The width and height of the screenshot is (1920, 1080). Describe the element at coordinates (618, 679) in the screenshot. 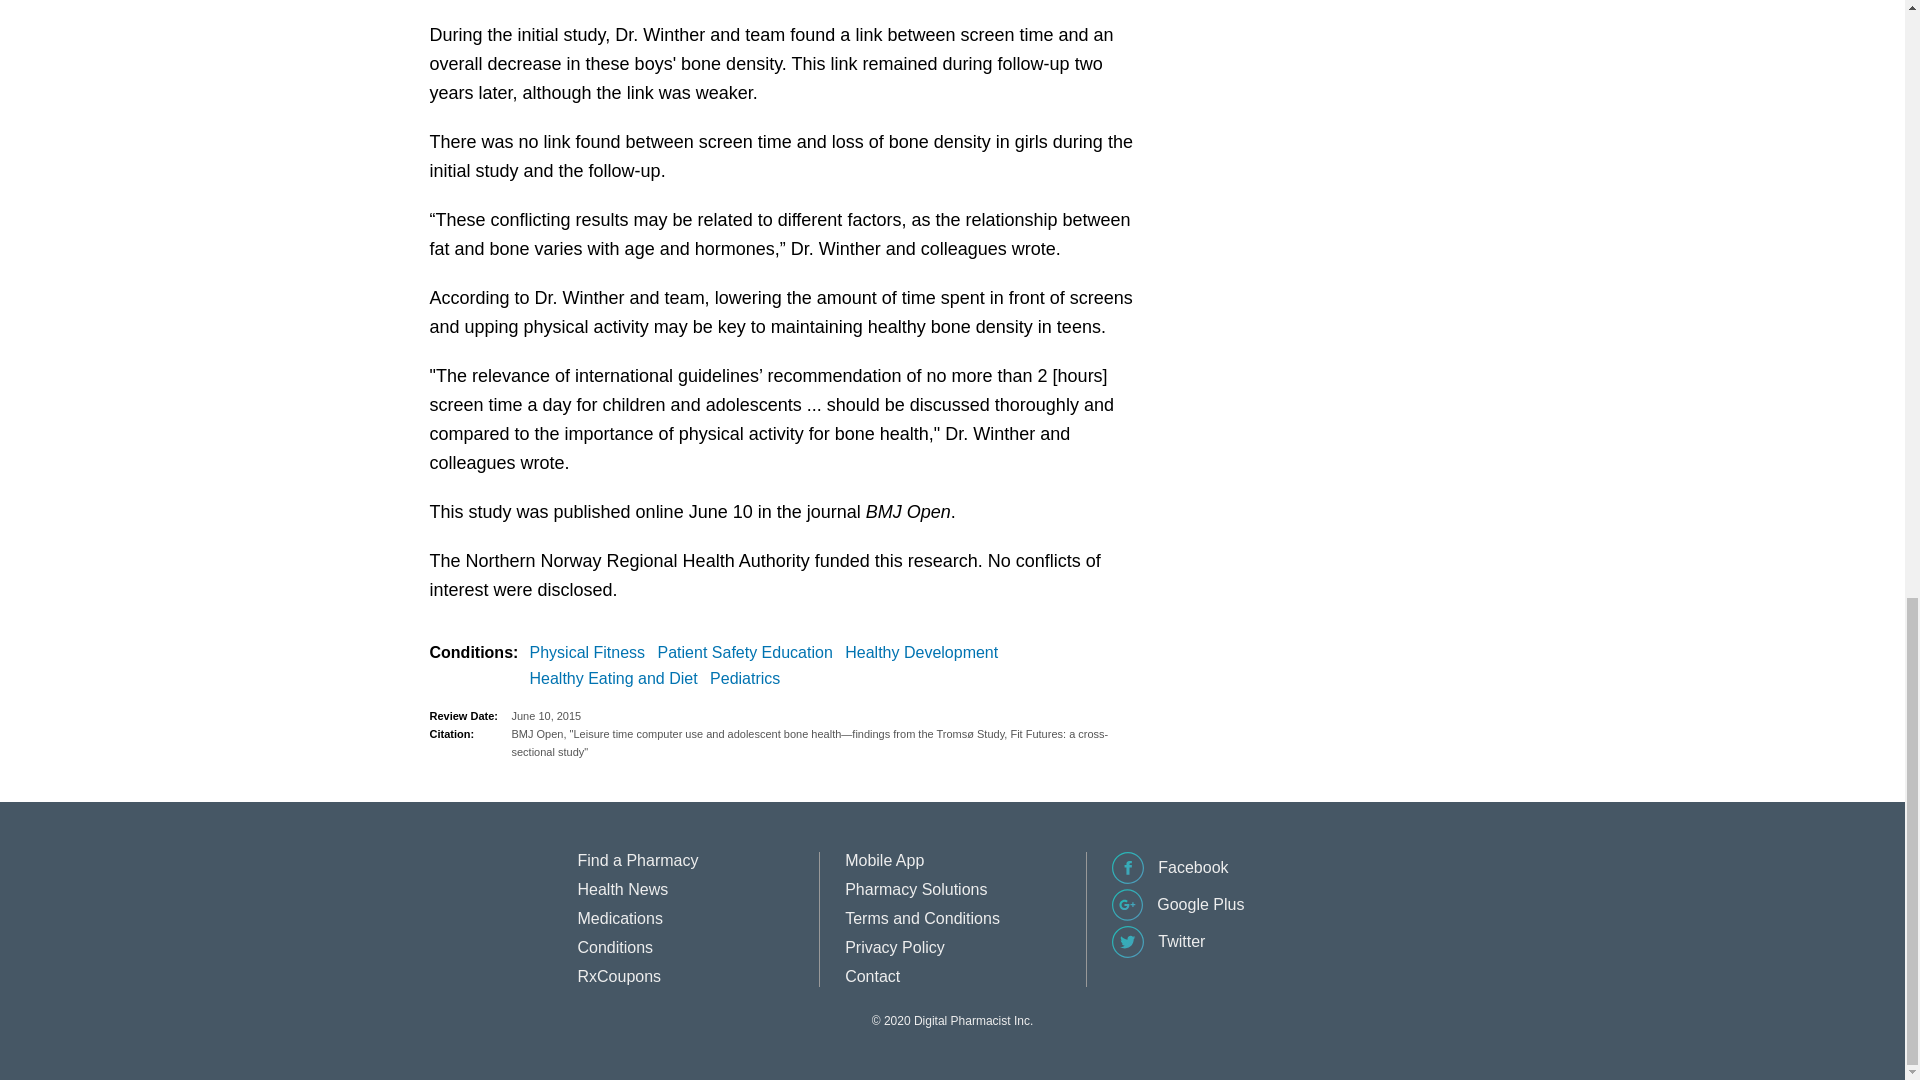

I see `Healthy Eating and Diet` at that location.